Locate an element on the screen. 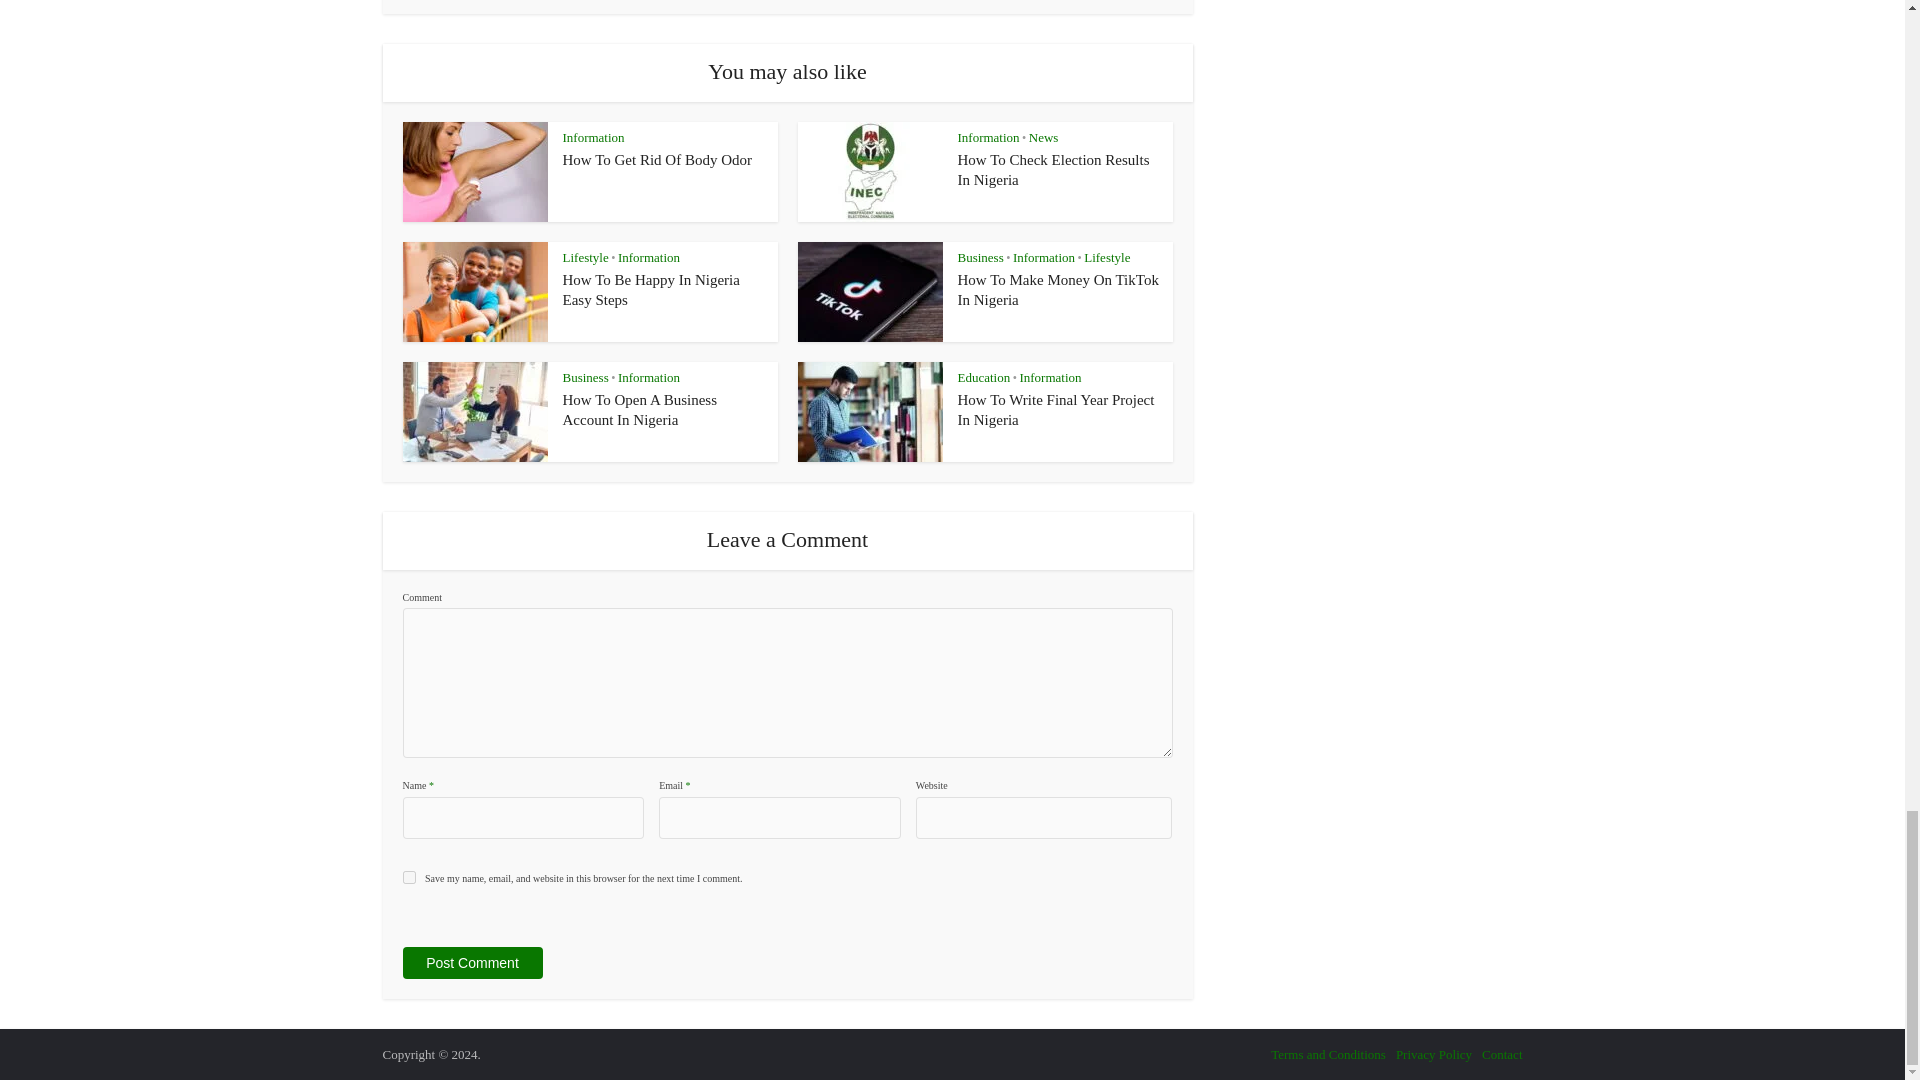 This screenshot has width=1920, height=1080. Information is located at coordinates (593, 136).